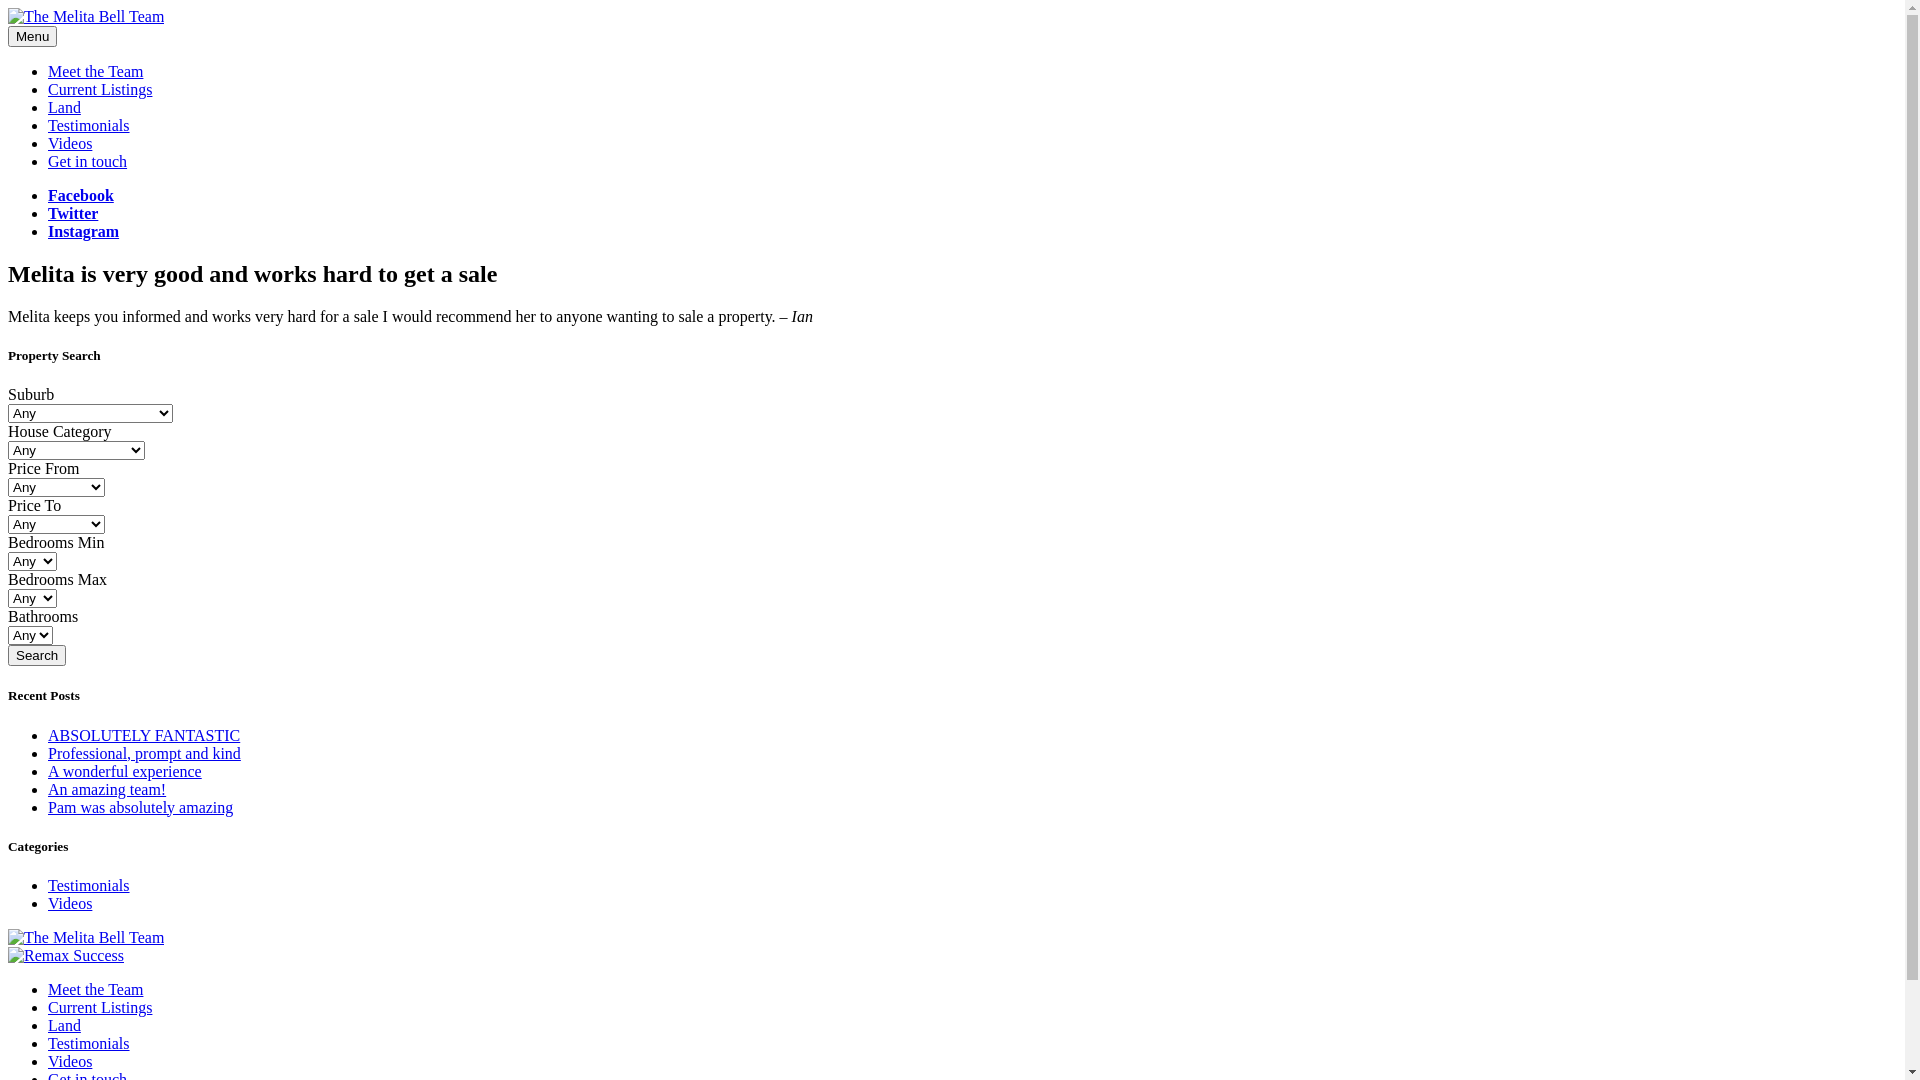  What do you see at coordinates (64, 1026) in the screenshot?
I see `Land` at bounding box center [64, 1026].